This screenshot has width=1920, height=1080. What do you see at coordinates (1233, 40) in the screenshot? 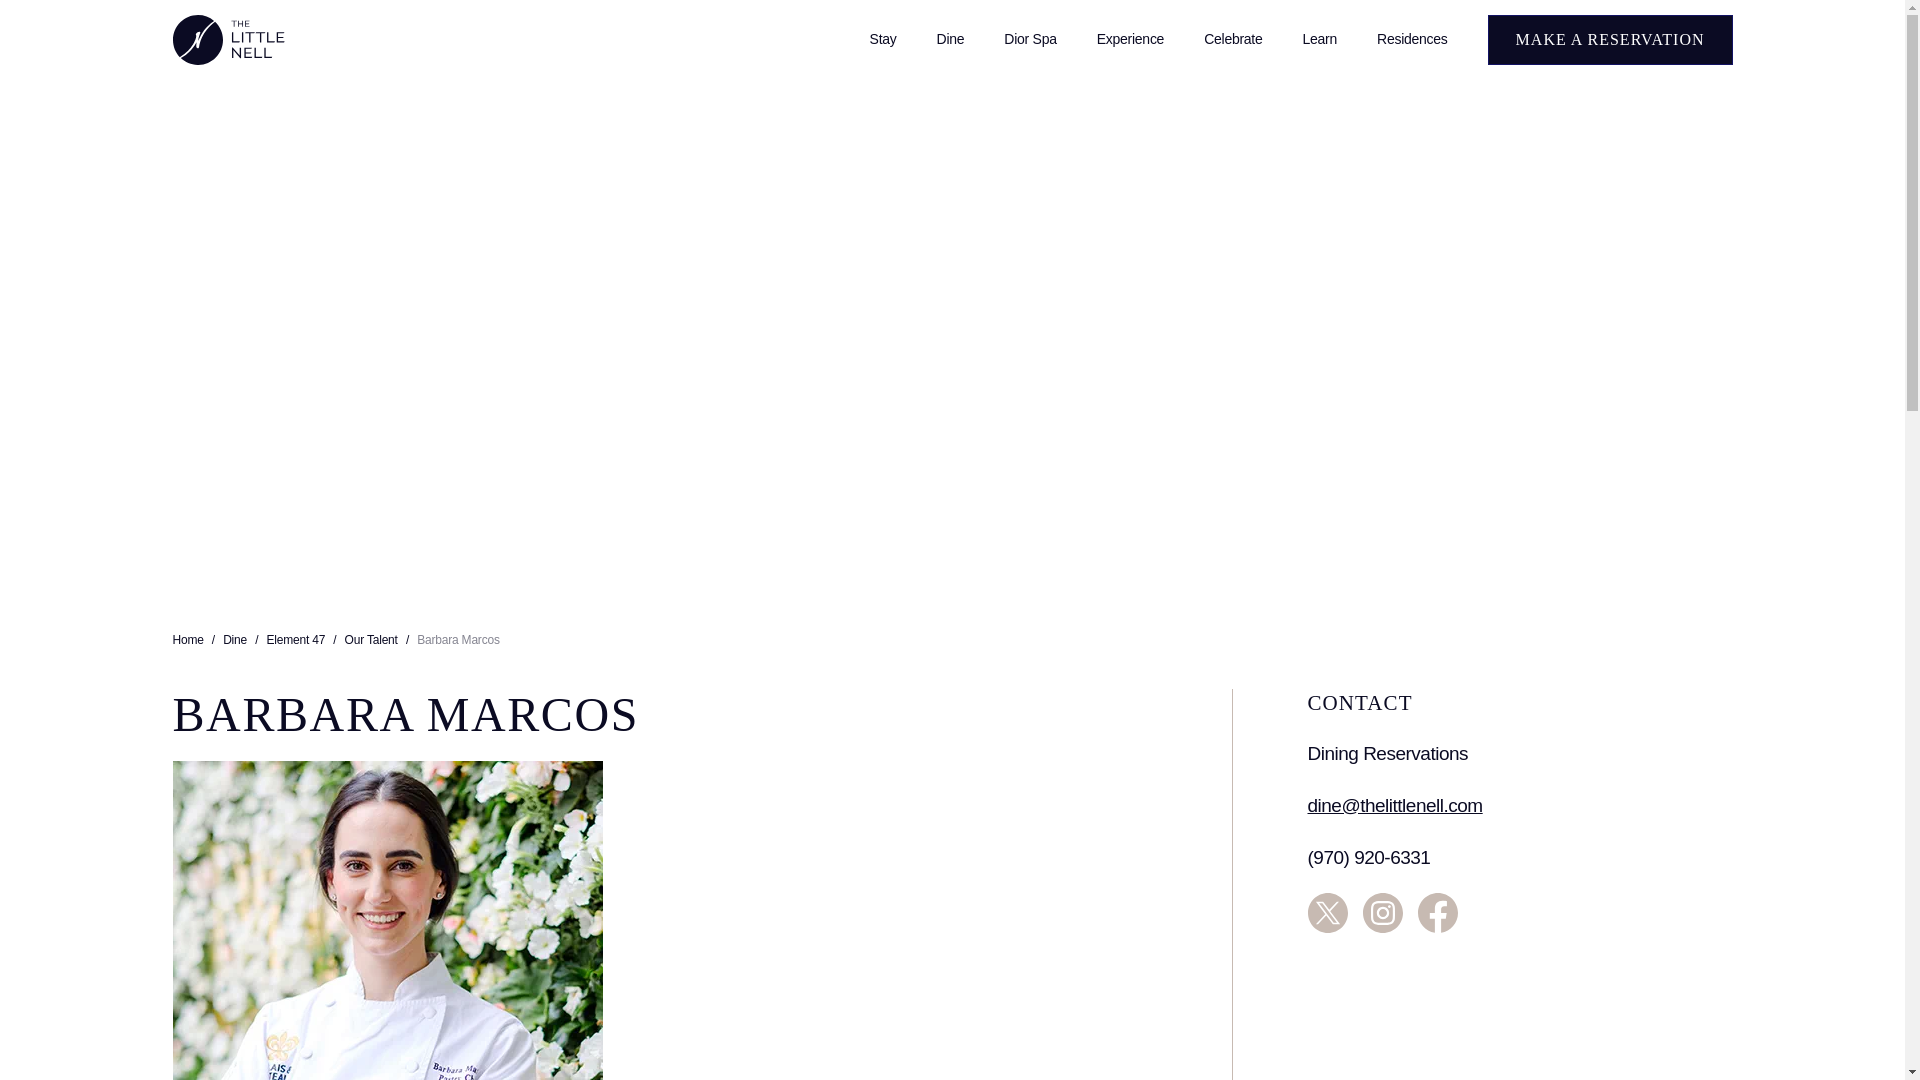
I see `Celebrate` at bounding box center [1233, 40].